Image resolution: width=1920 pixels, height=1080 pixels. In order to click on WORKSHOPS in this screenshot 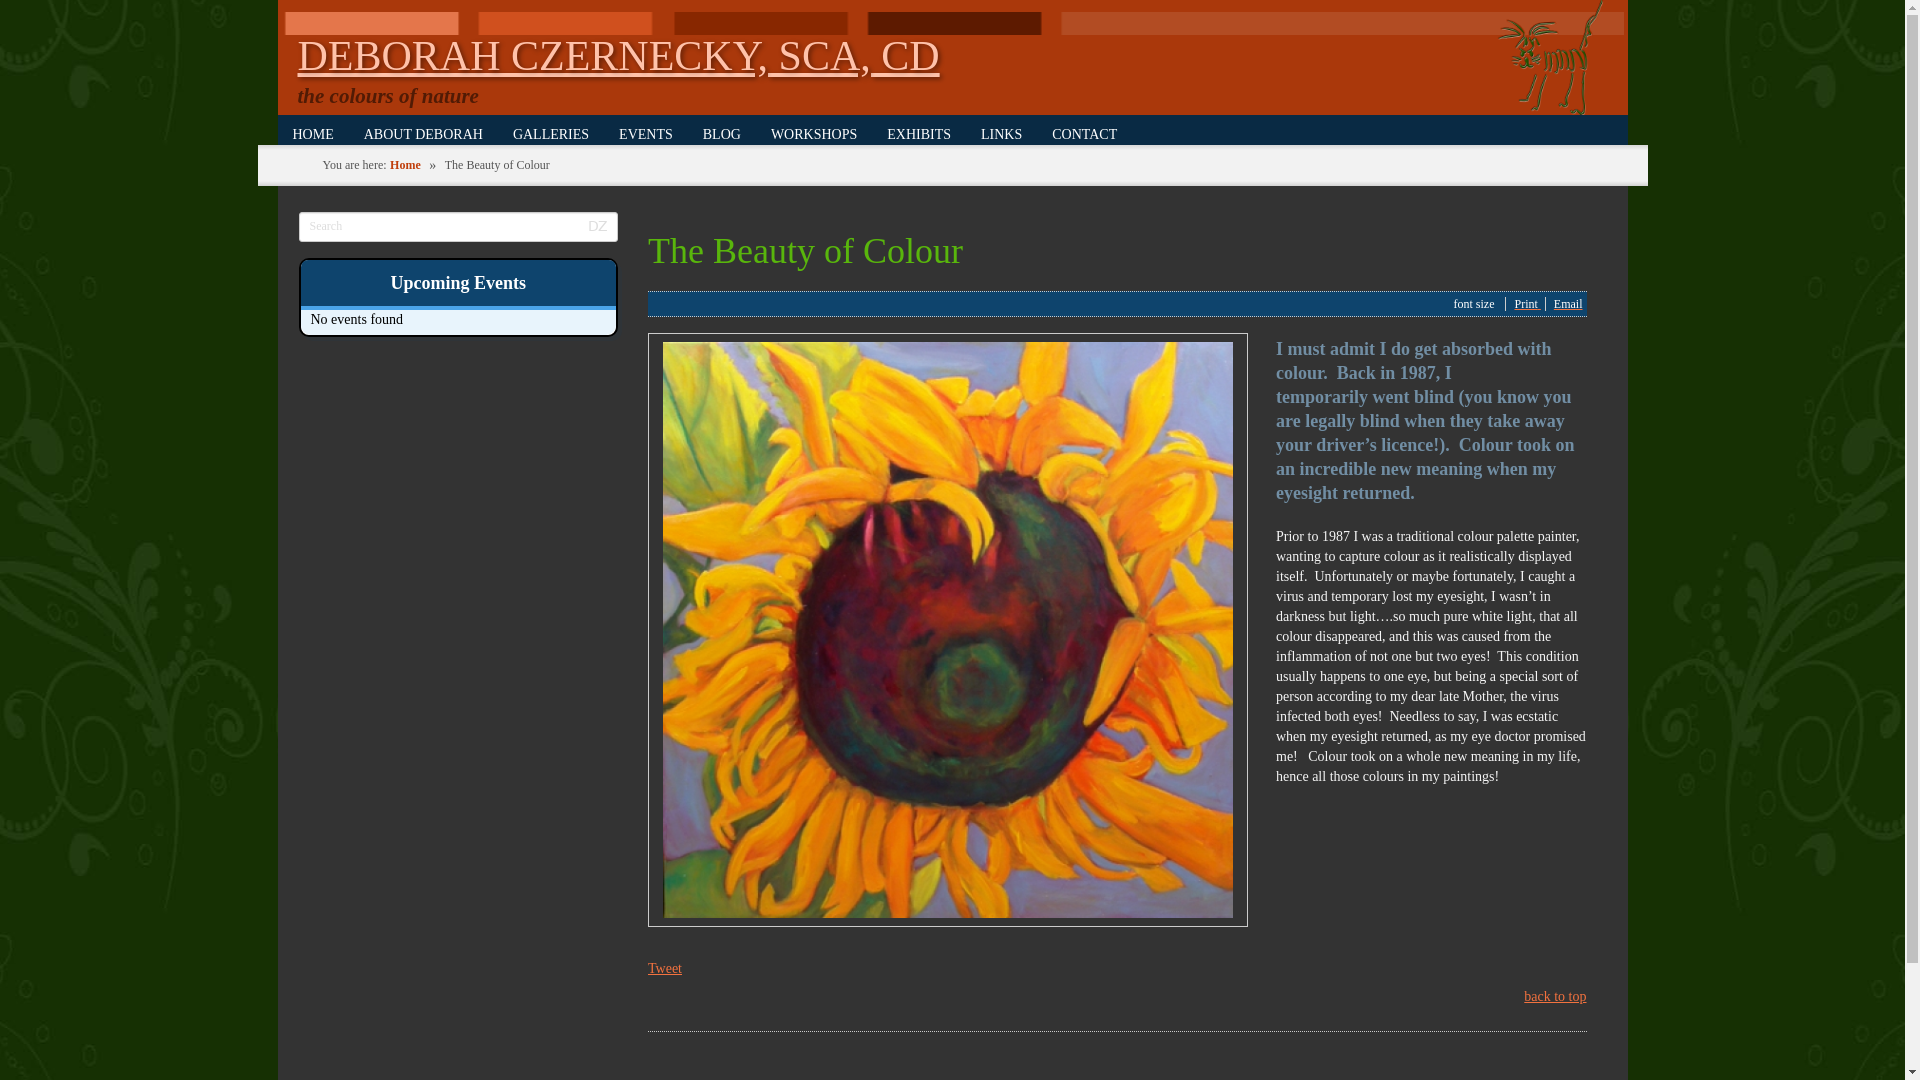, I will do `click(814, 132)`.